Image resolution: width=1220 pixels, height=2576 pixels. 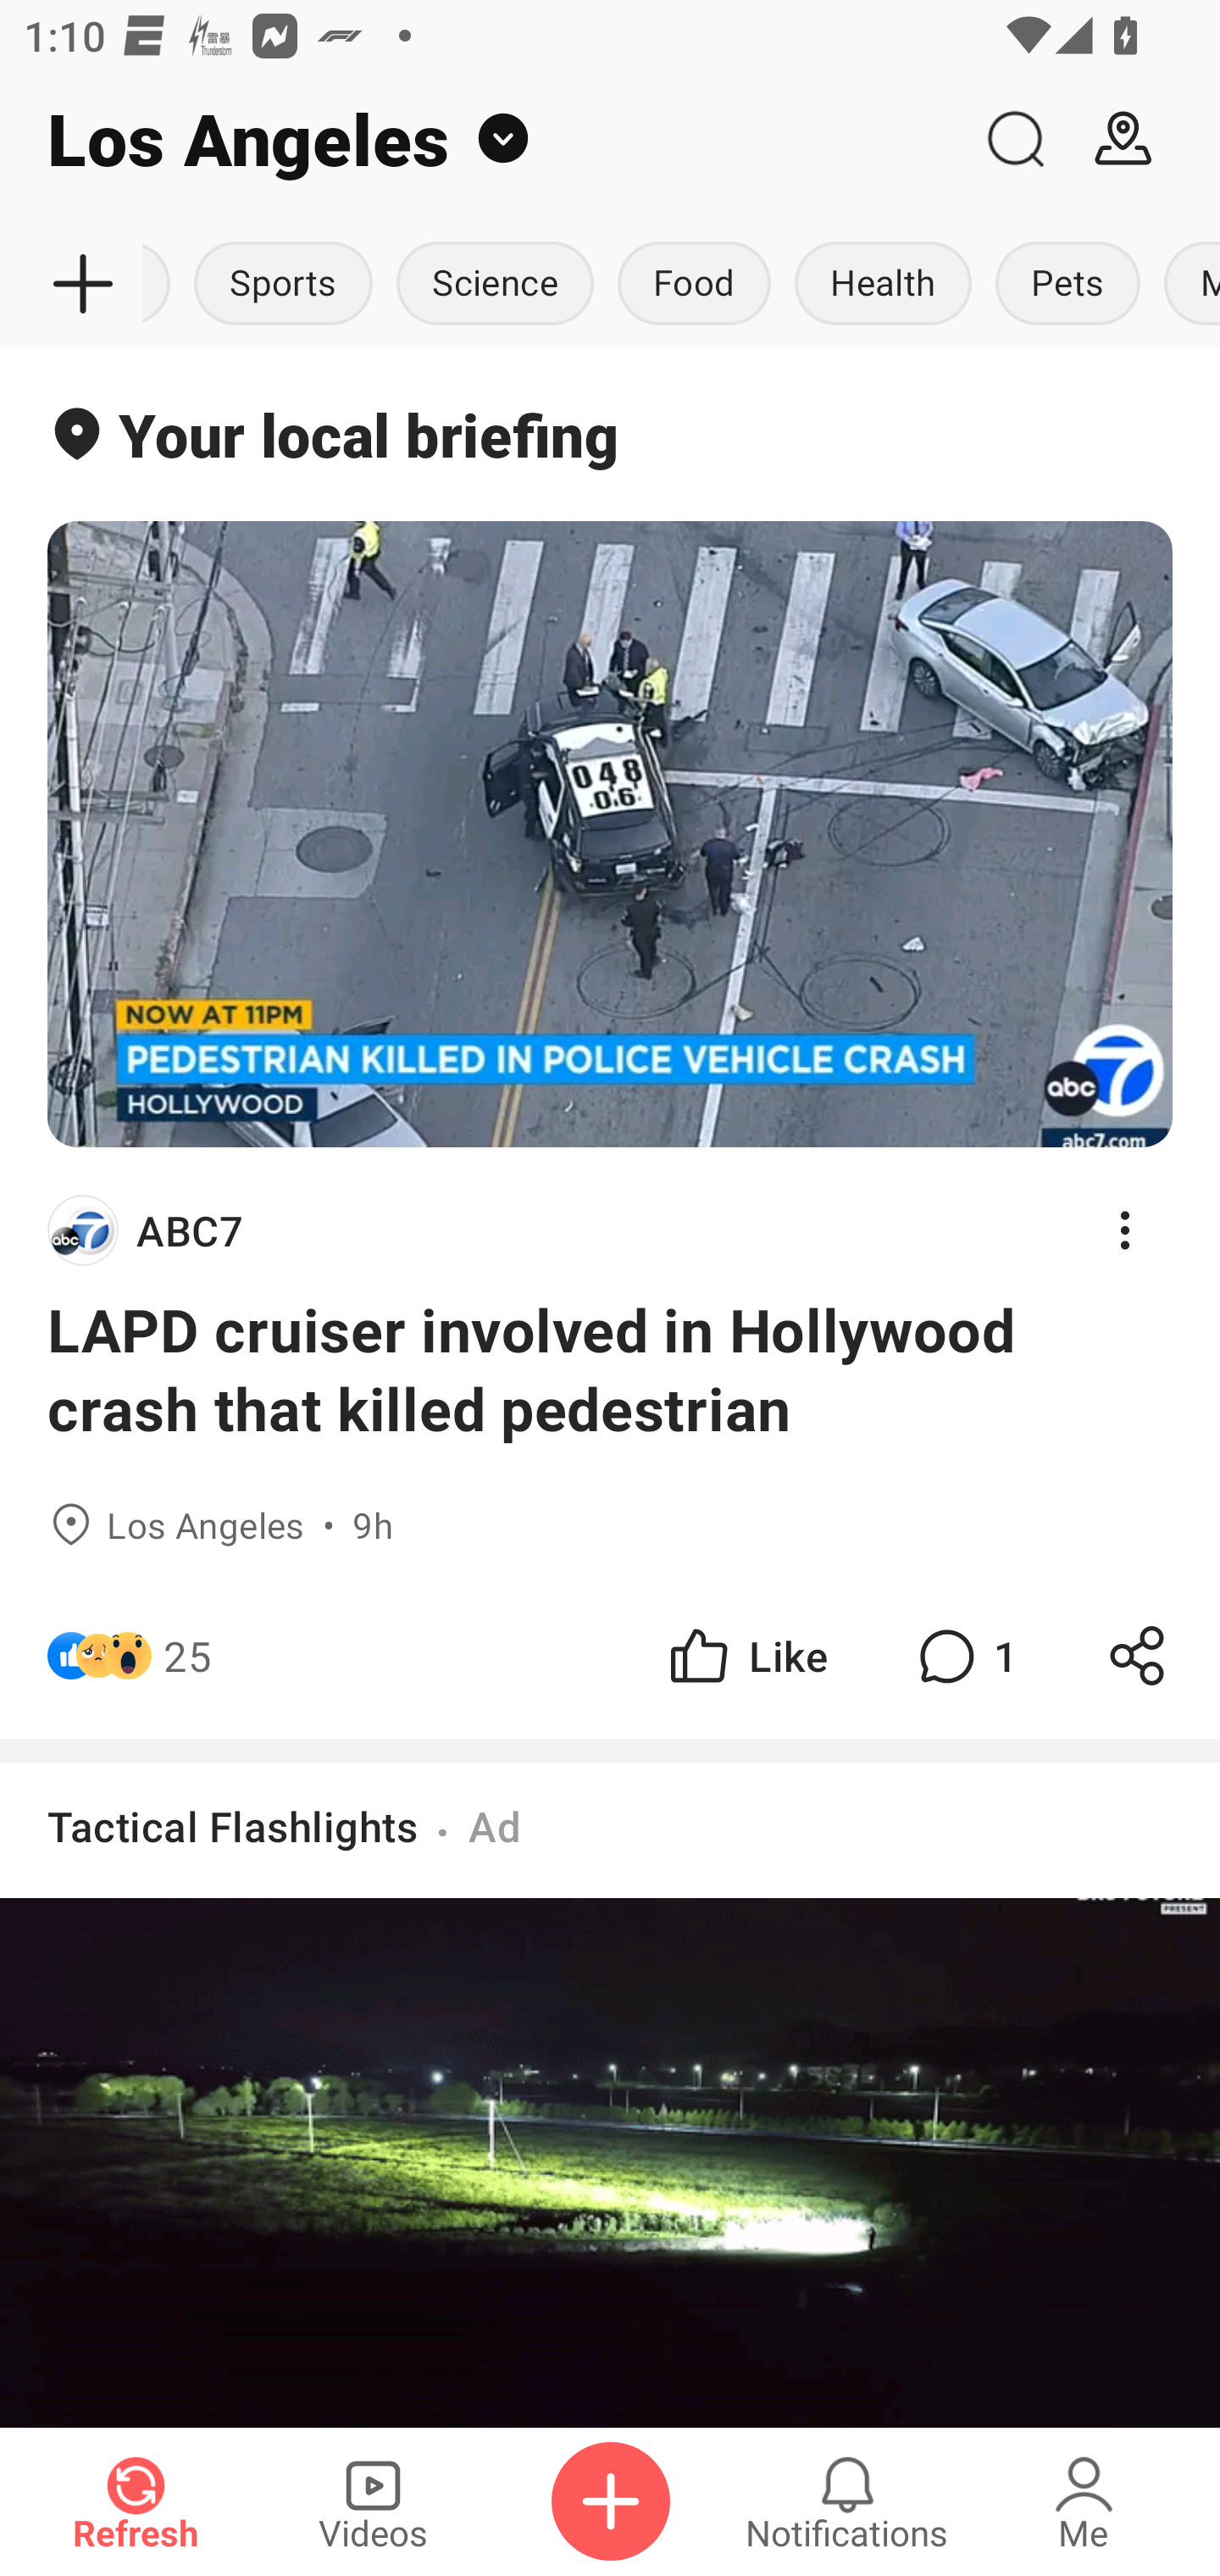 What do you see at coordinates (1084, 2501) in the screenshot?
I see `Me` at bounding box center [1084, 2501].